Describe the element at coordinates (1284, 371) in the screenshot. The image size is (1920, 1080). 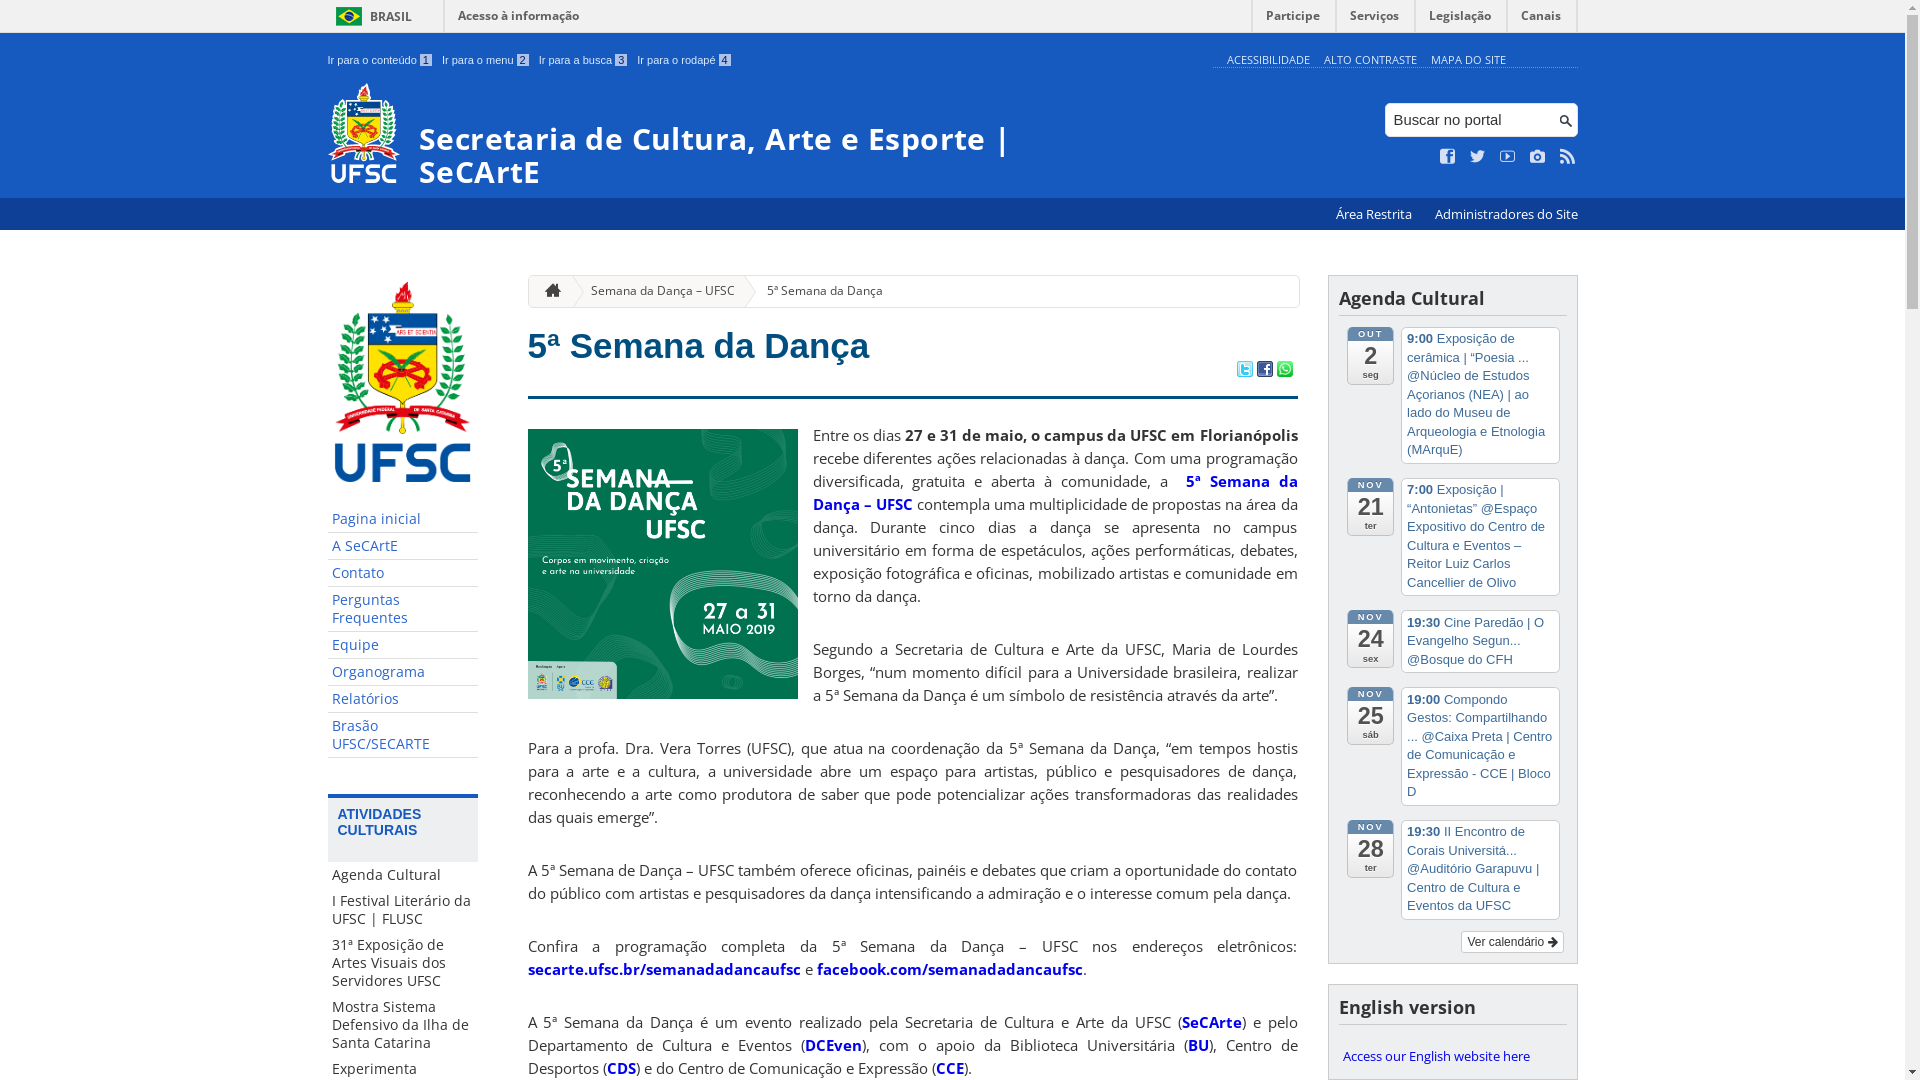
I see `Compartilhar no WhatsApp` at that location.